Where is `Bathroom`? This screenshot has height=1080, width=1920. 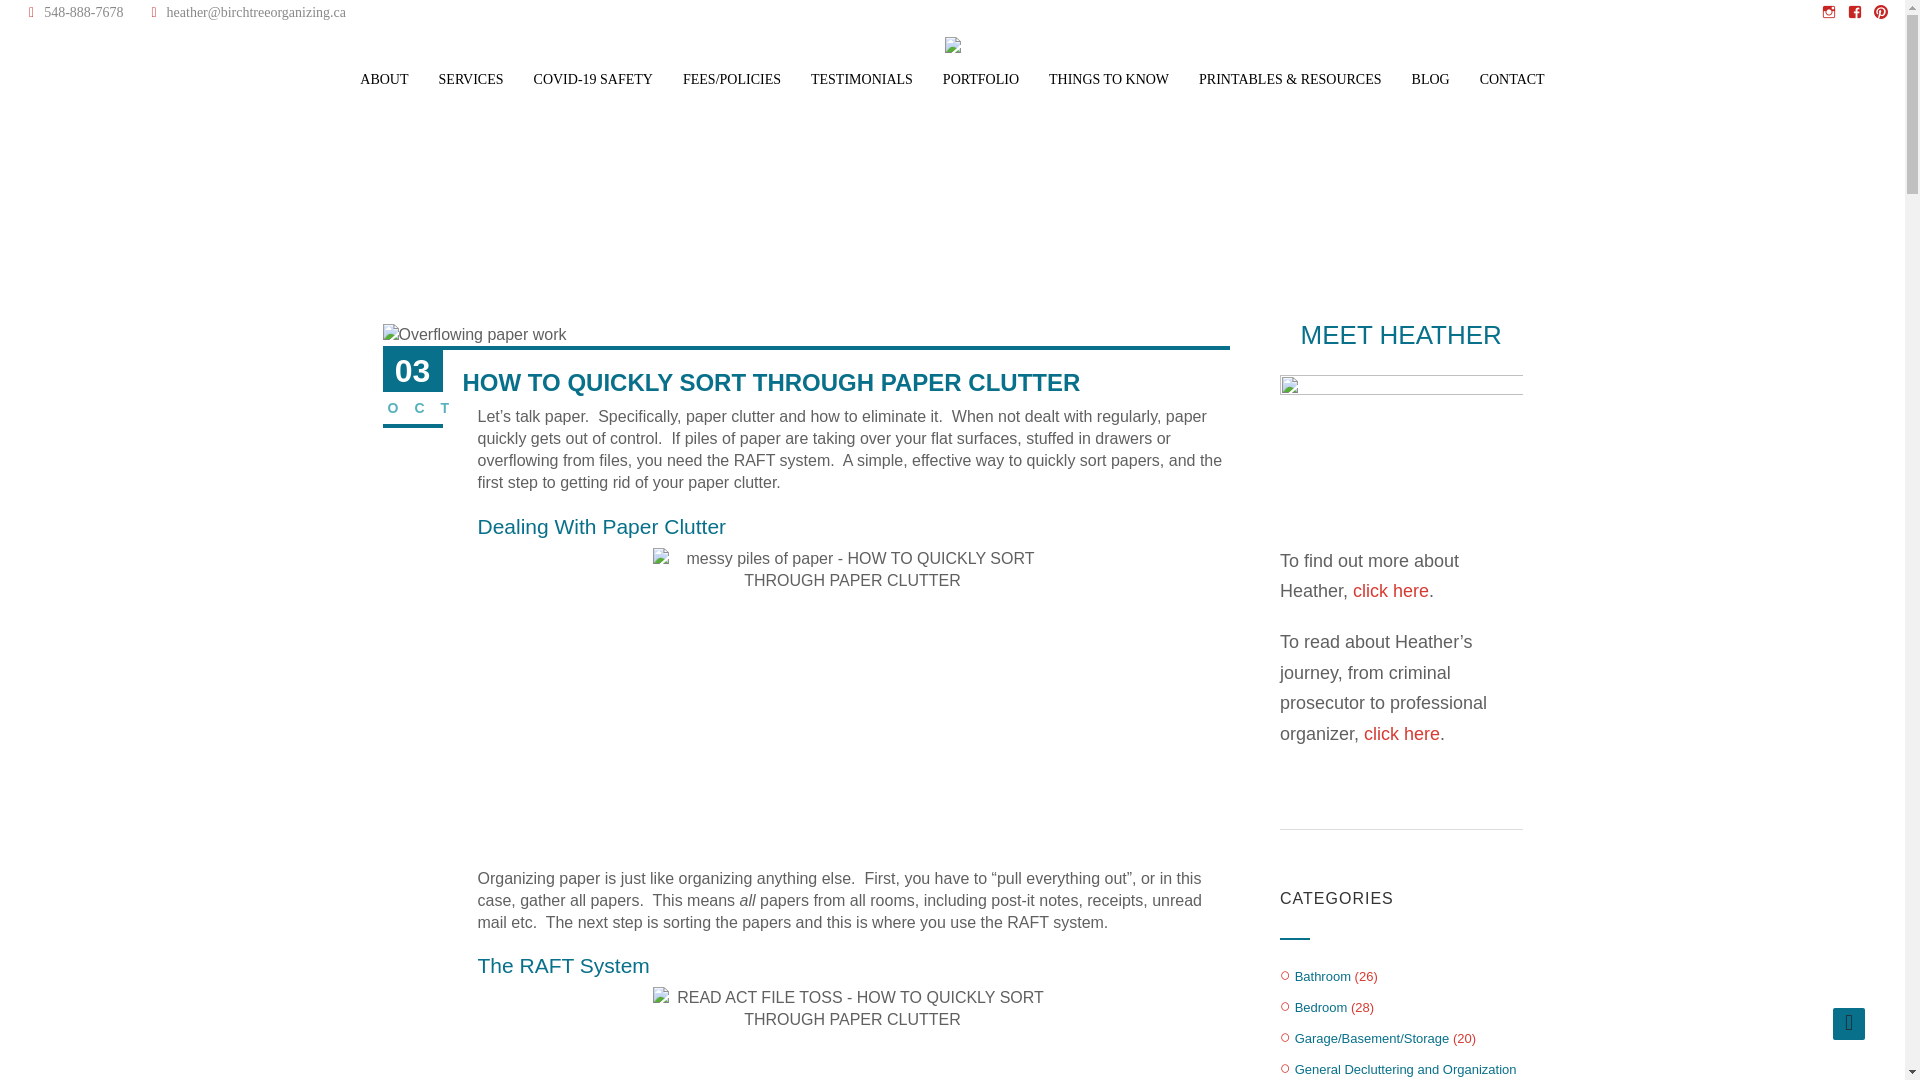 Bathroom is located at coordinates (1323, 976).